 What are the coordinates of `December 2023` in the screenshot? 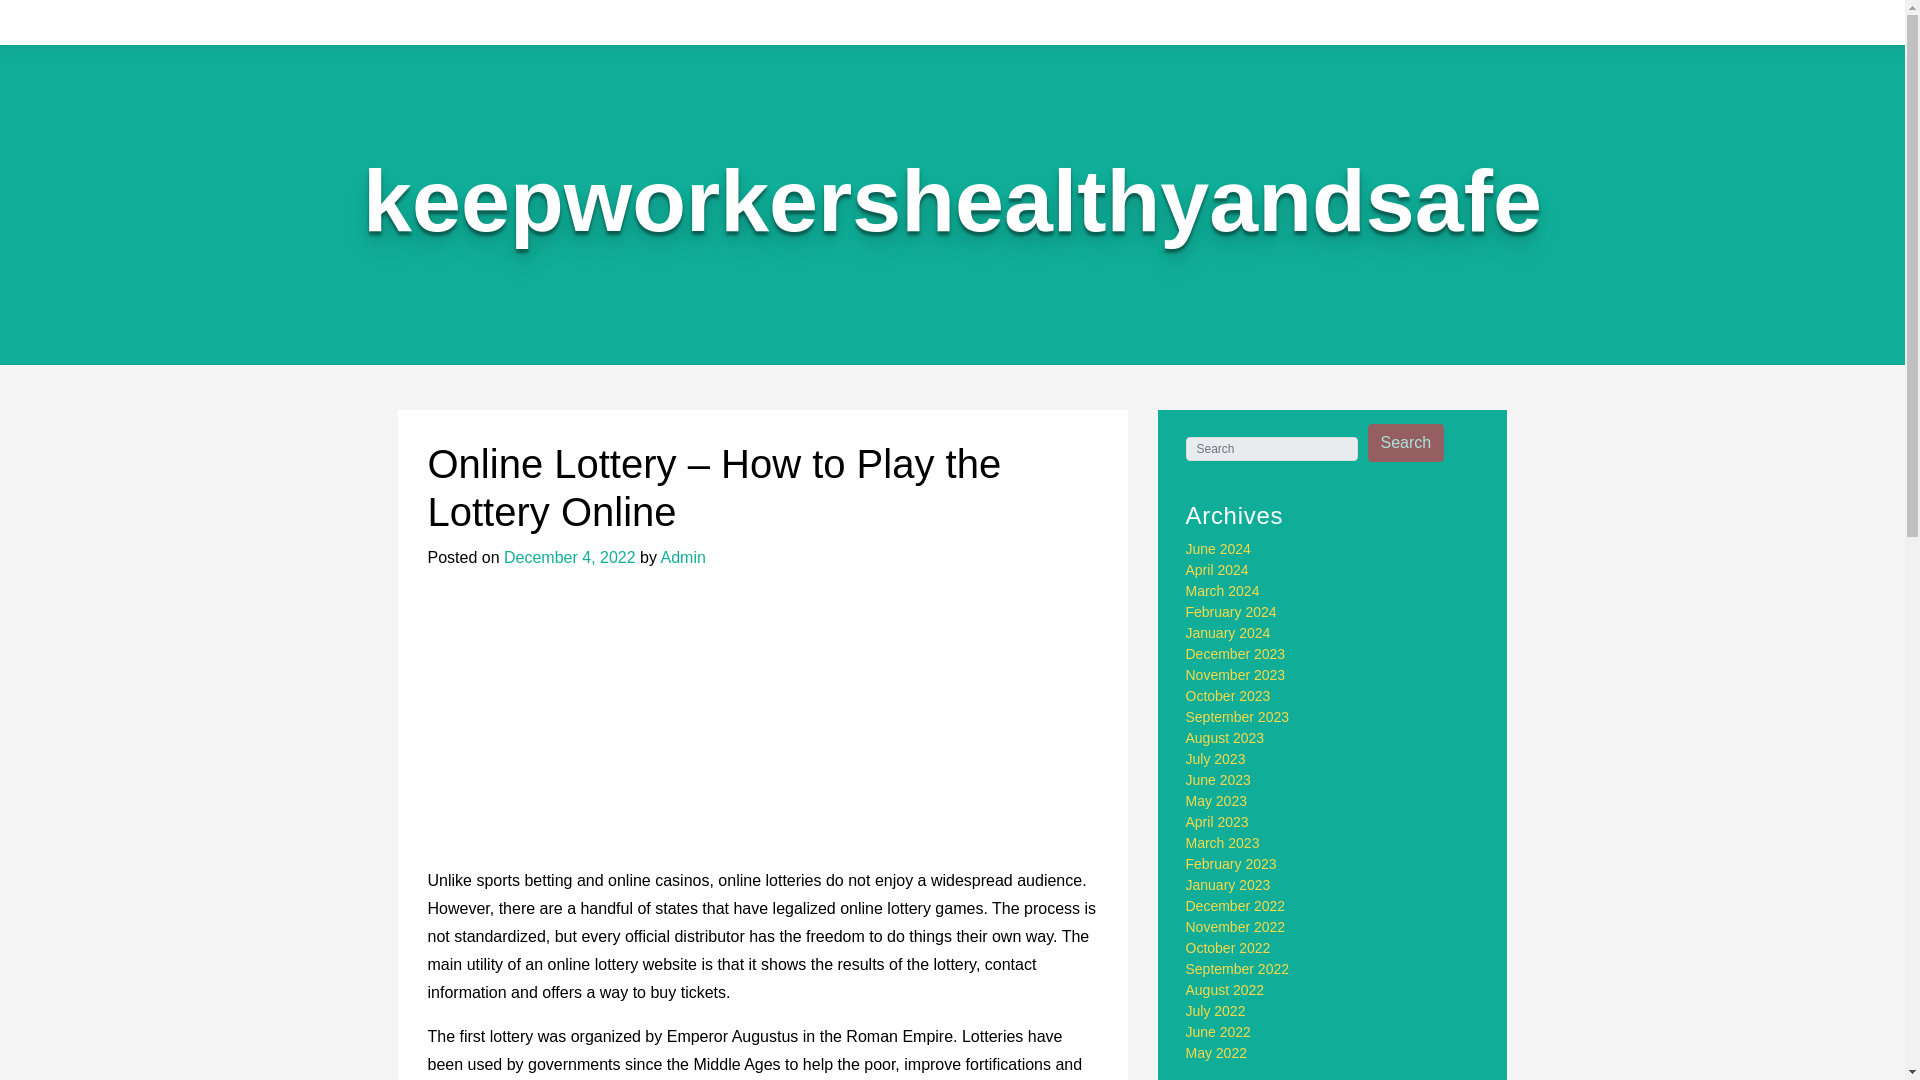 It's located at (1236, 654).